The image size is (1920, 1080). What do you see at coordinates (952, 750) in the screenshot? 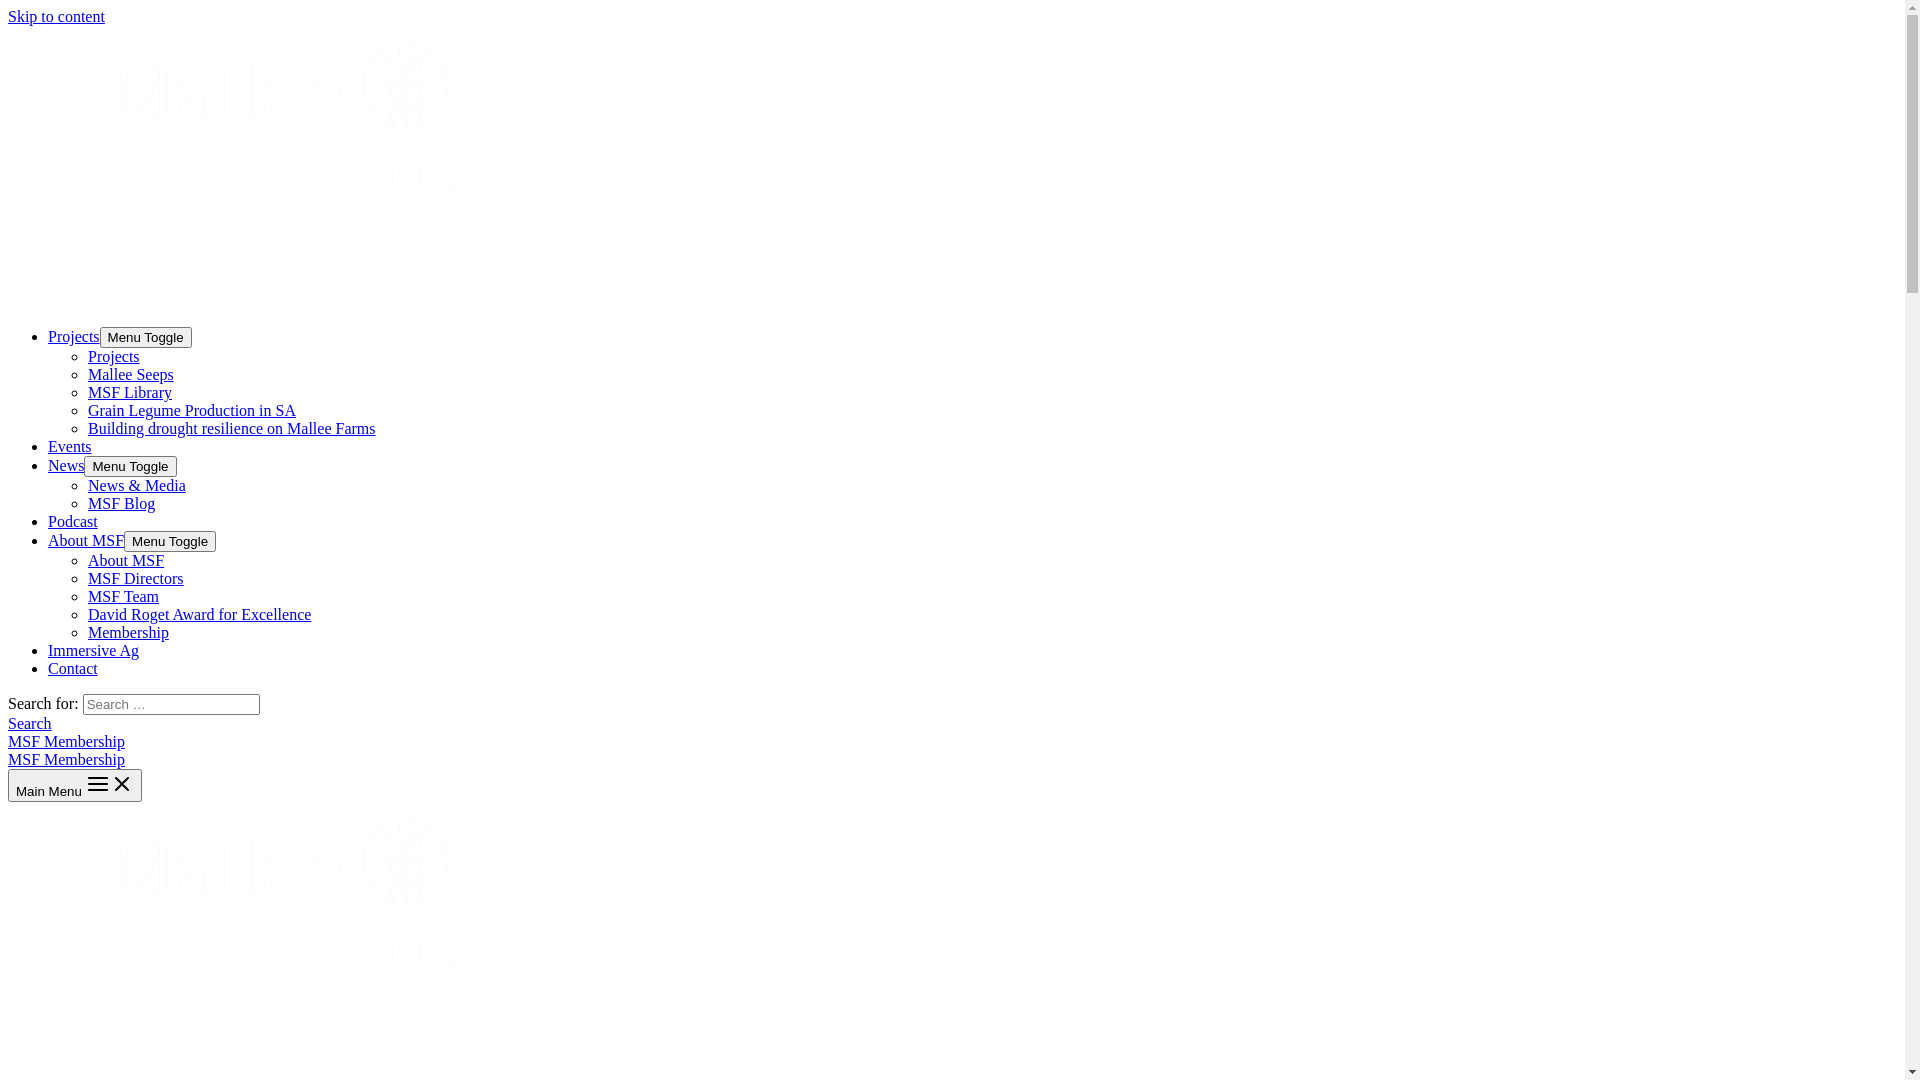
I see `MSF Membership` at bounding box center [952, 750].